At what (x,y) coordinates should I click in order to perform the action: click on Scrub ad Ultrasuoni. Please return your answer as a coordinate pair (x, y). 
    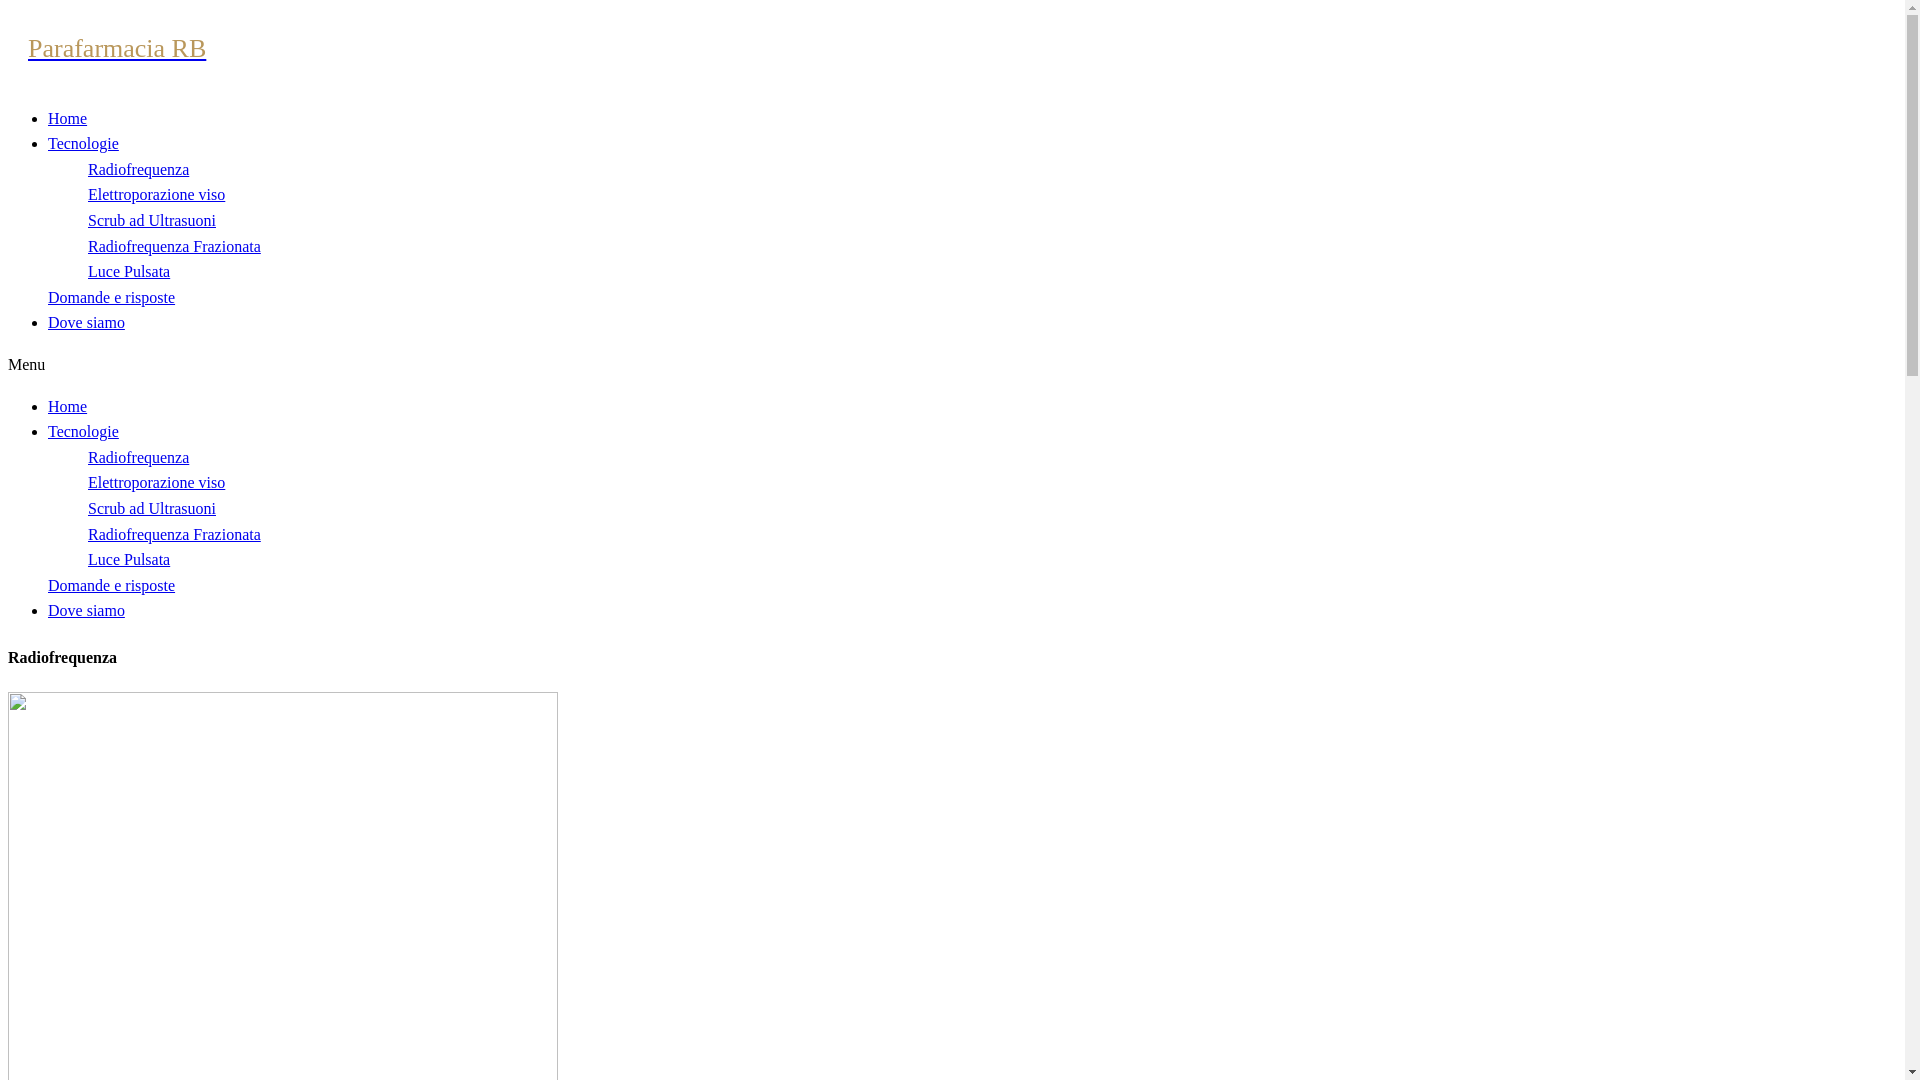
    Looking at the image, I should click on (152, 220).